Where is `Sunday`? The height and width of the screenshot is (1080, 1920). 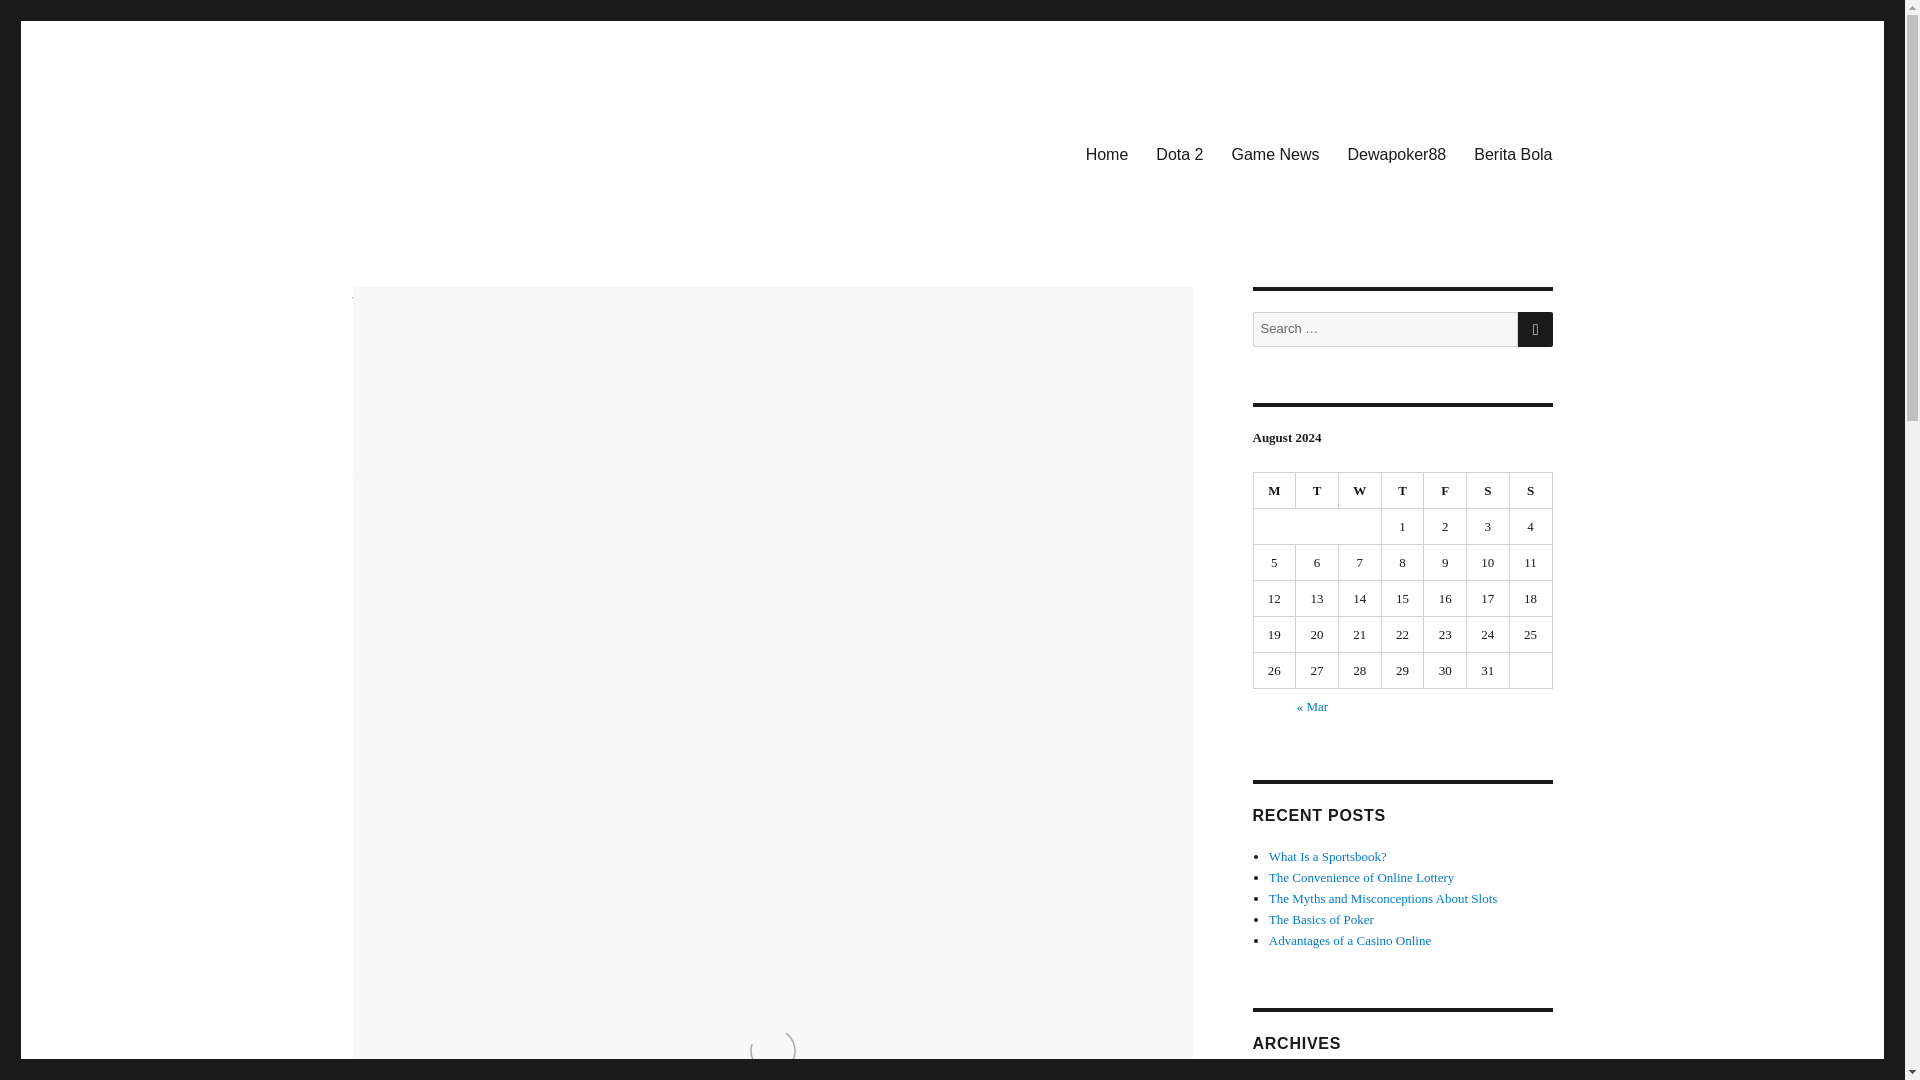 Sunday is located at coordinates (1531, 490).